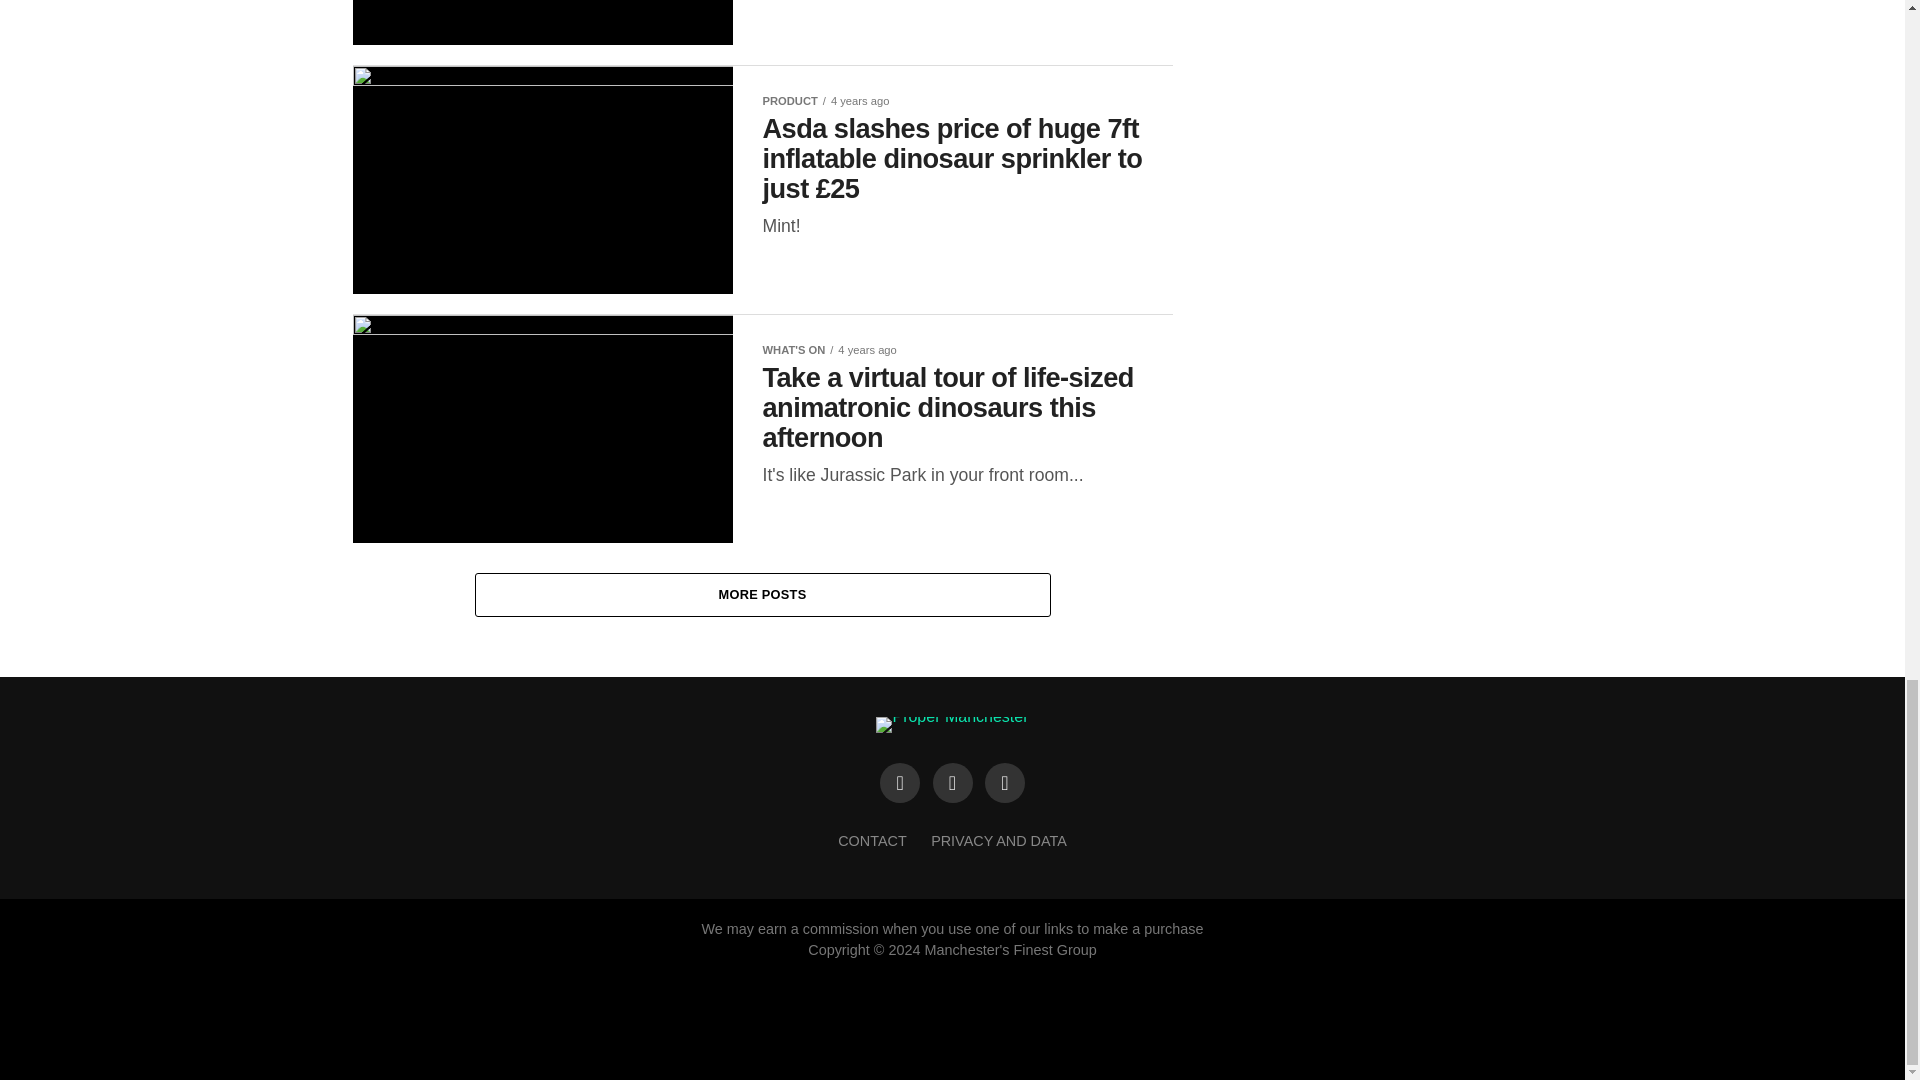  I want to click on CONTACT, so click(872, 840).